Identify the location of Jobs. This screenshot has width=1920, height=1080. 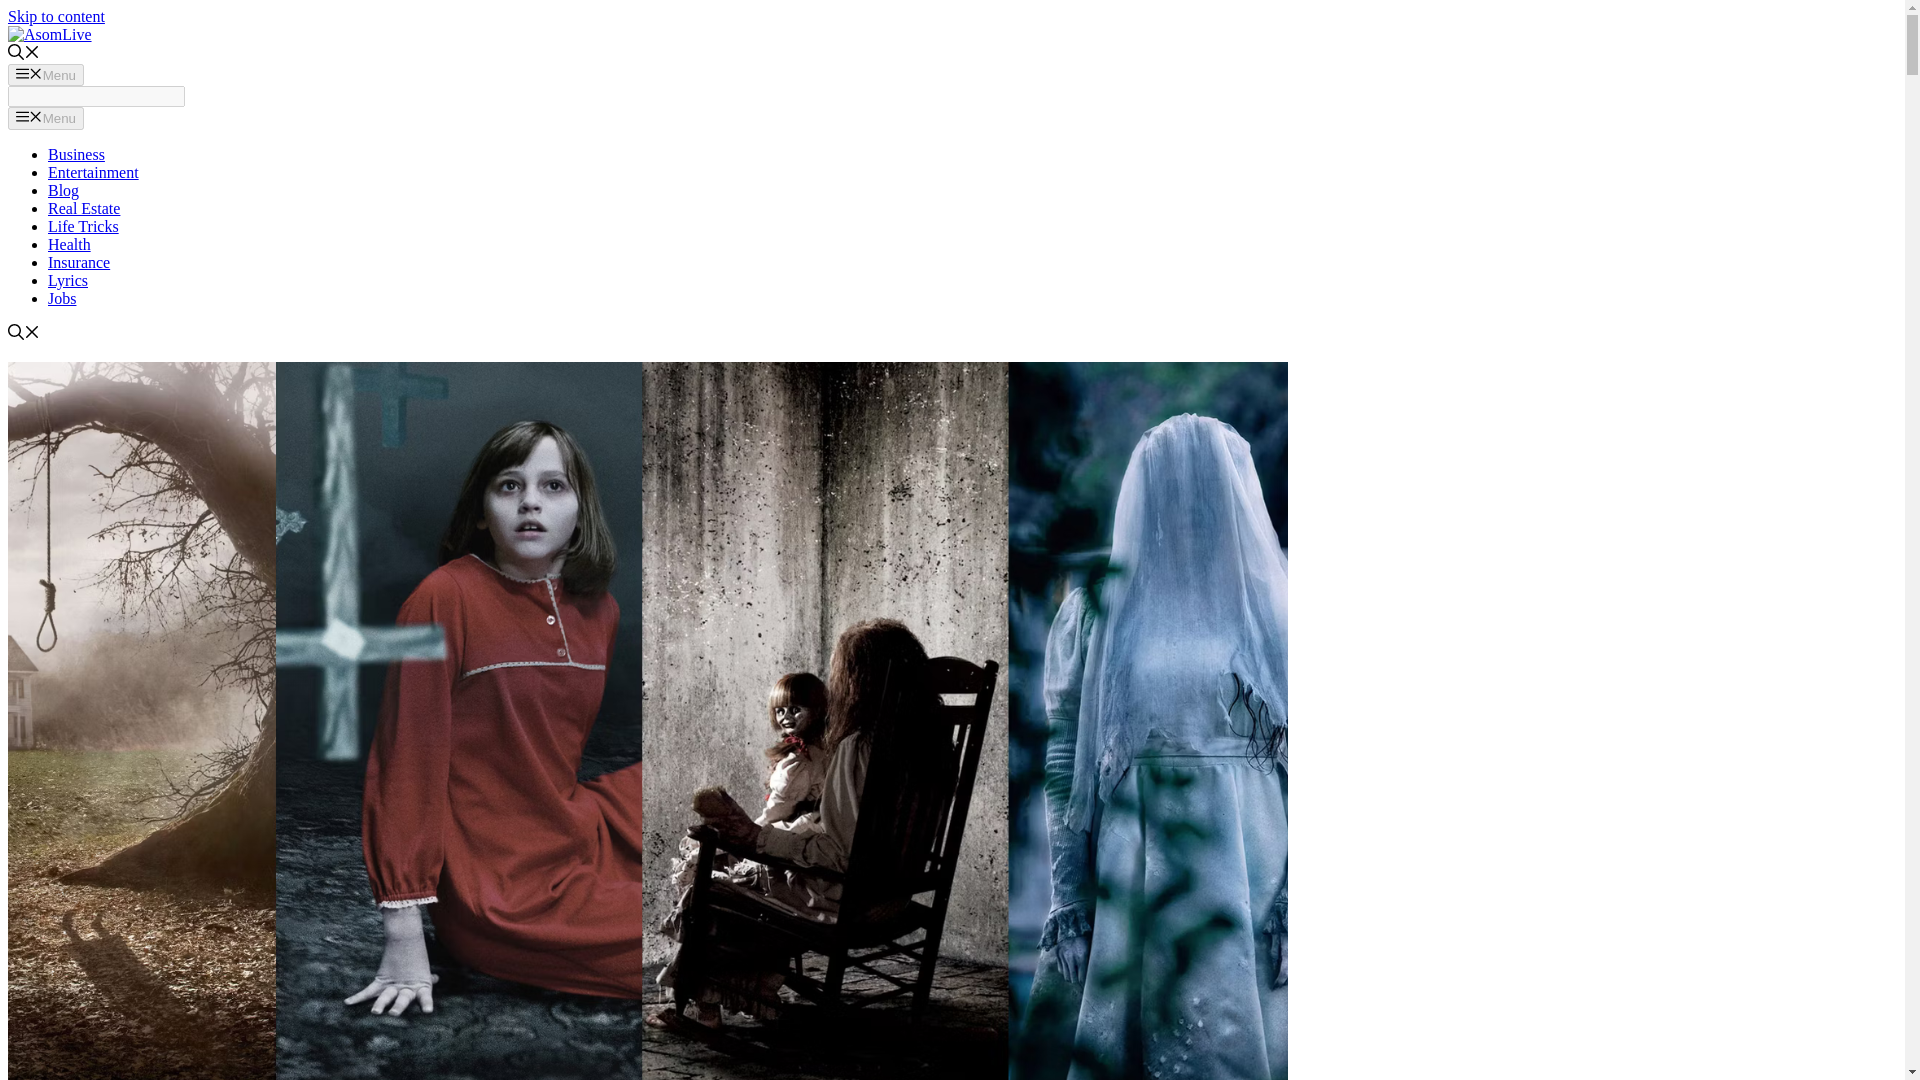
(62, 298).